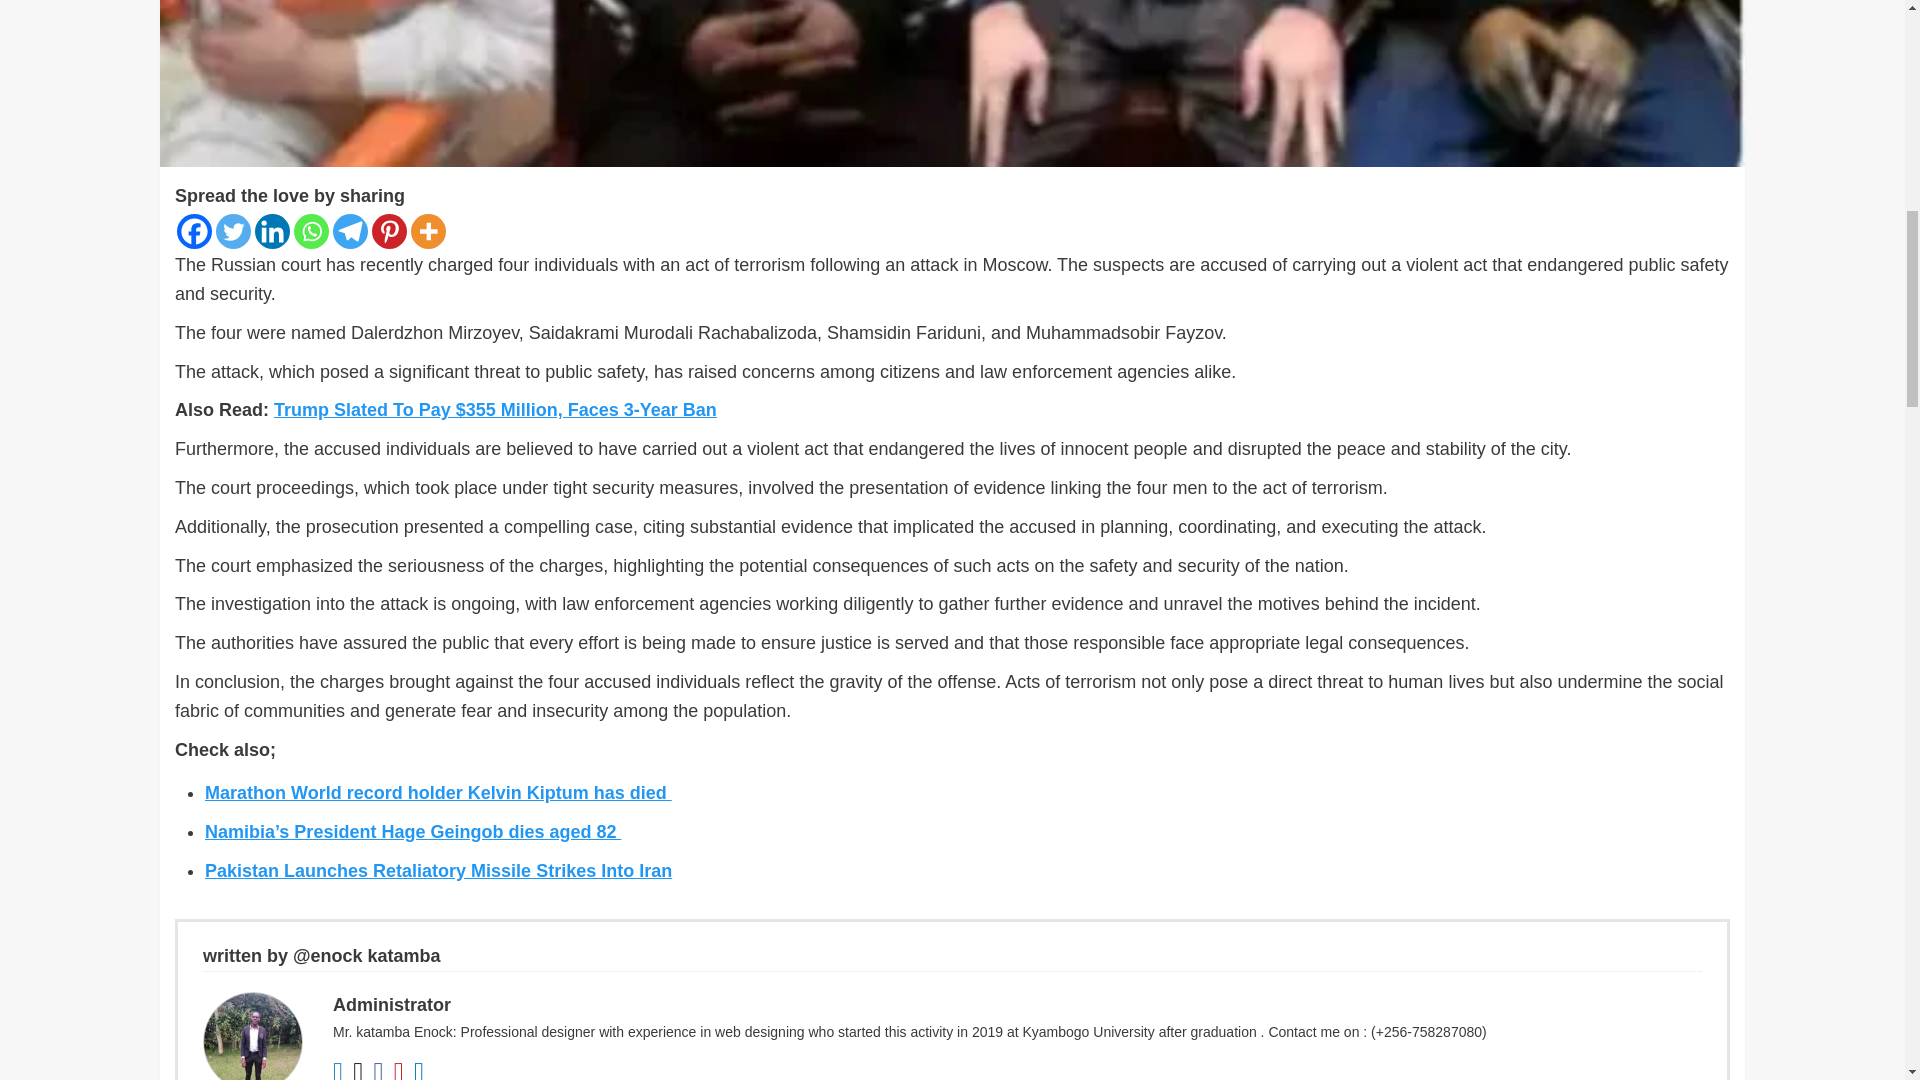 Image resolution: width=1920 pixels, height=1080 pixels. I want to click on Telegram, so click(350, 231).